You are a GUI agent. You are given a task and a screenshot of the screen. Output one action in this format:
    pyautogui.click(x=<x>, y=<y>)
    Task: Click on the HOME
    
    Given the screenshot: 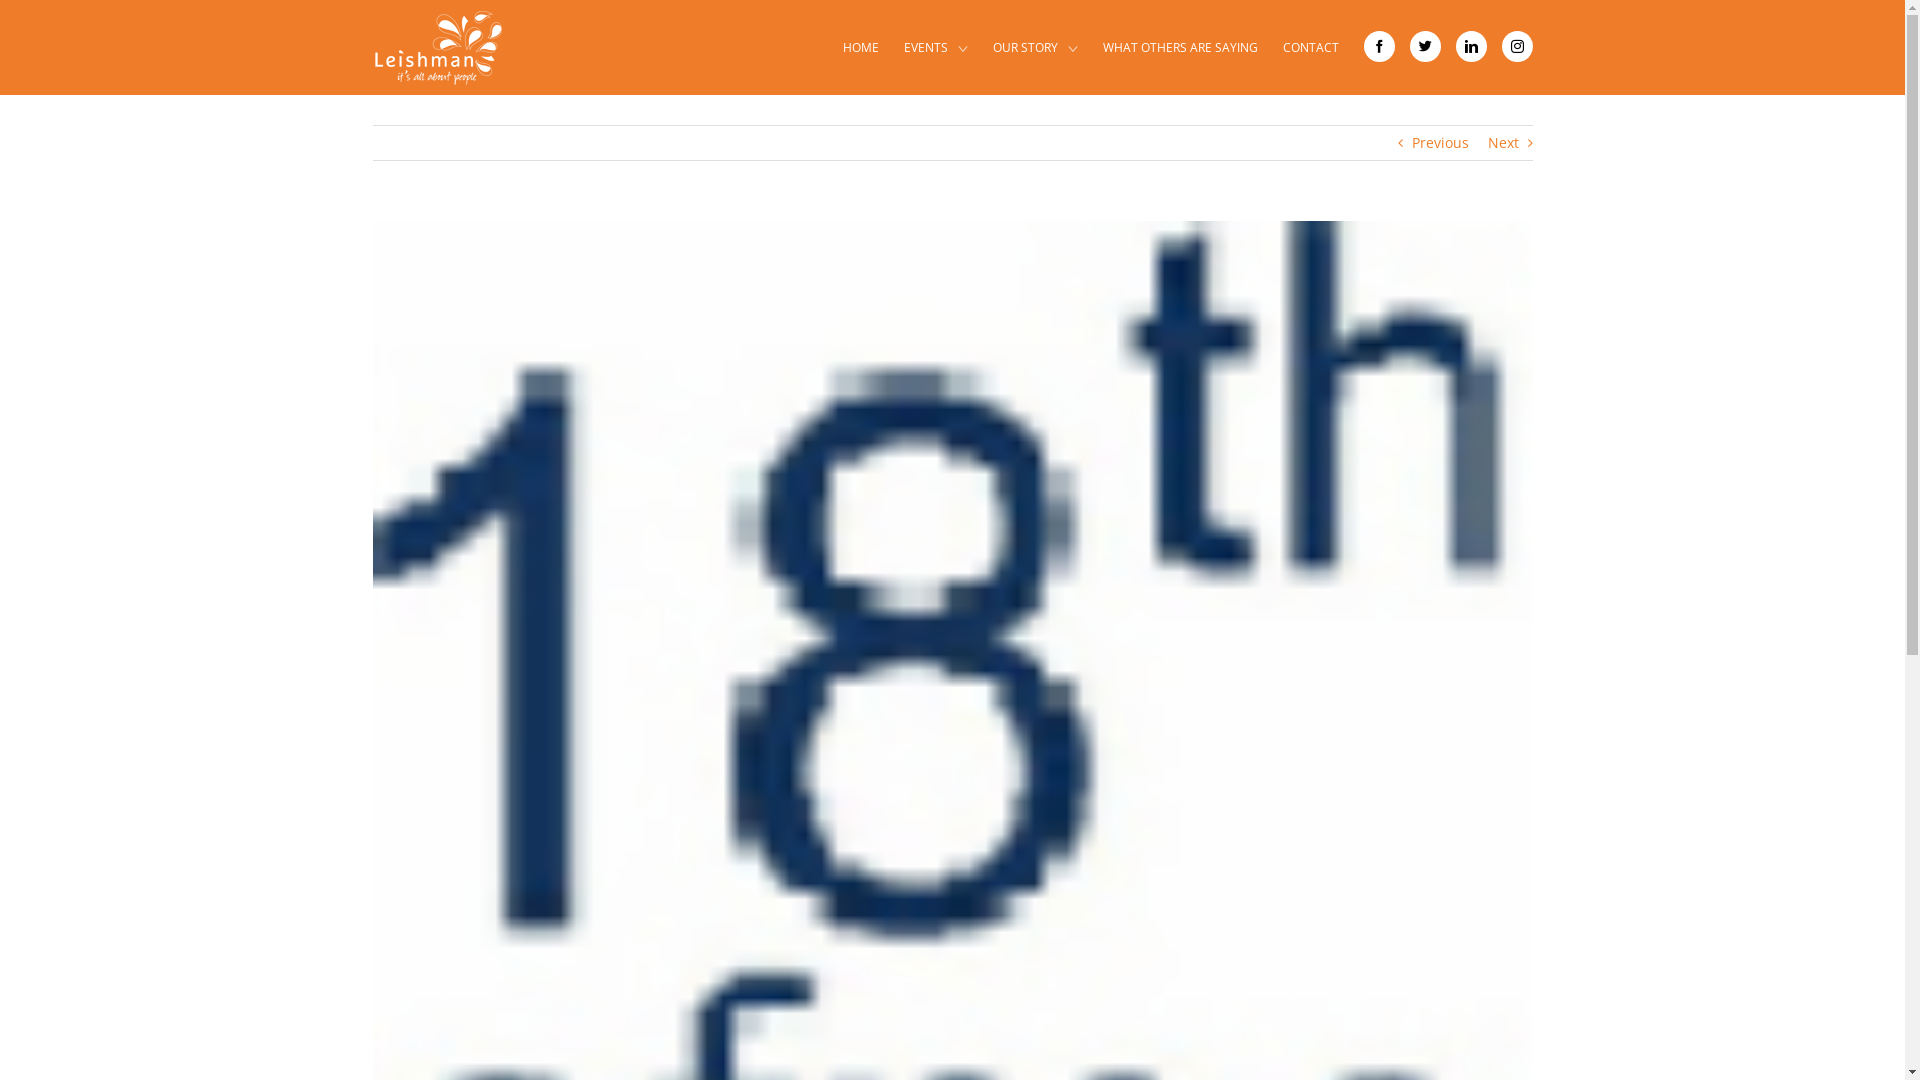 What is the action you would take?
    pyautogui.click(x=860, y=48)
    